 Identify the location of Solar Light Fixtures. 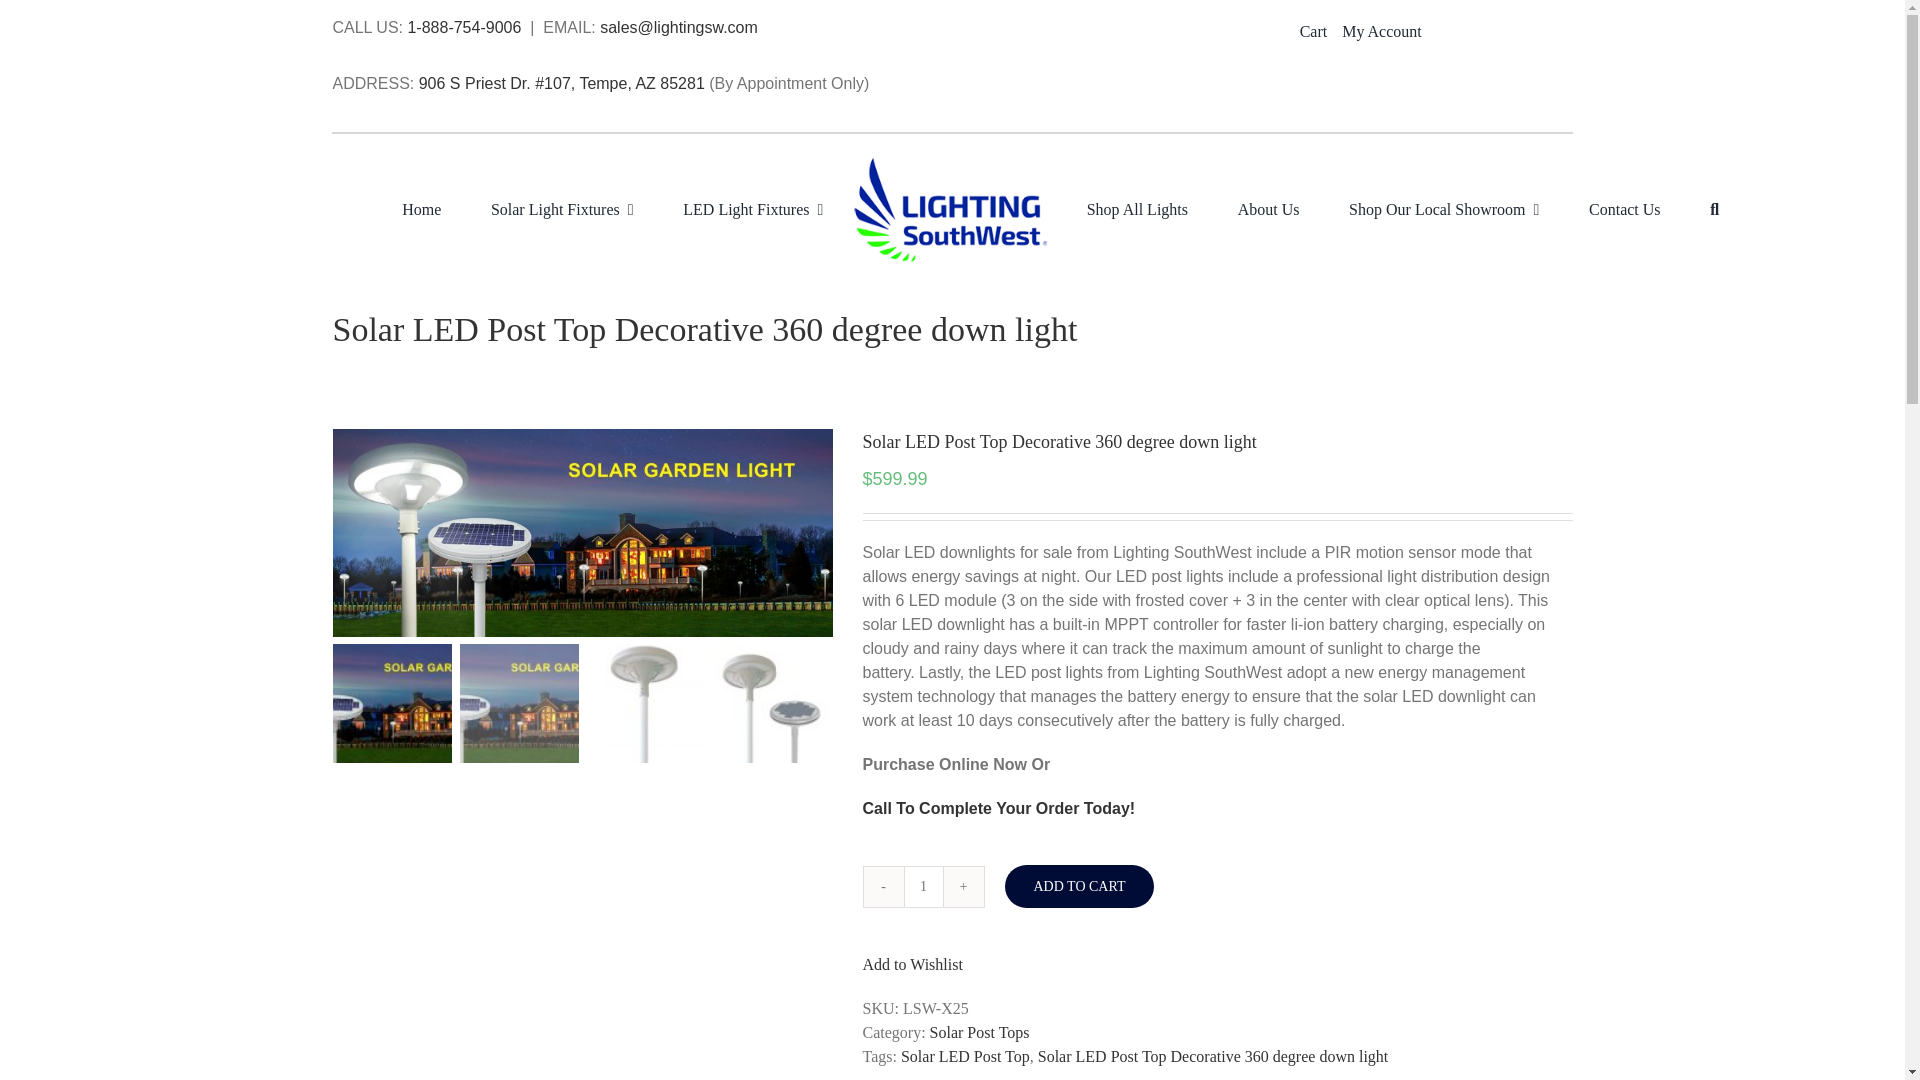
(557, 210).